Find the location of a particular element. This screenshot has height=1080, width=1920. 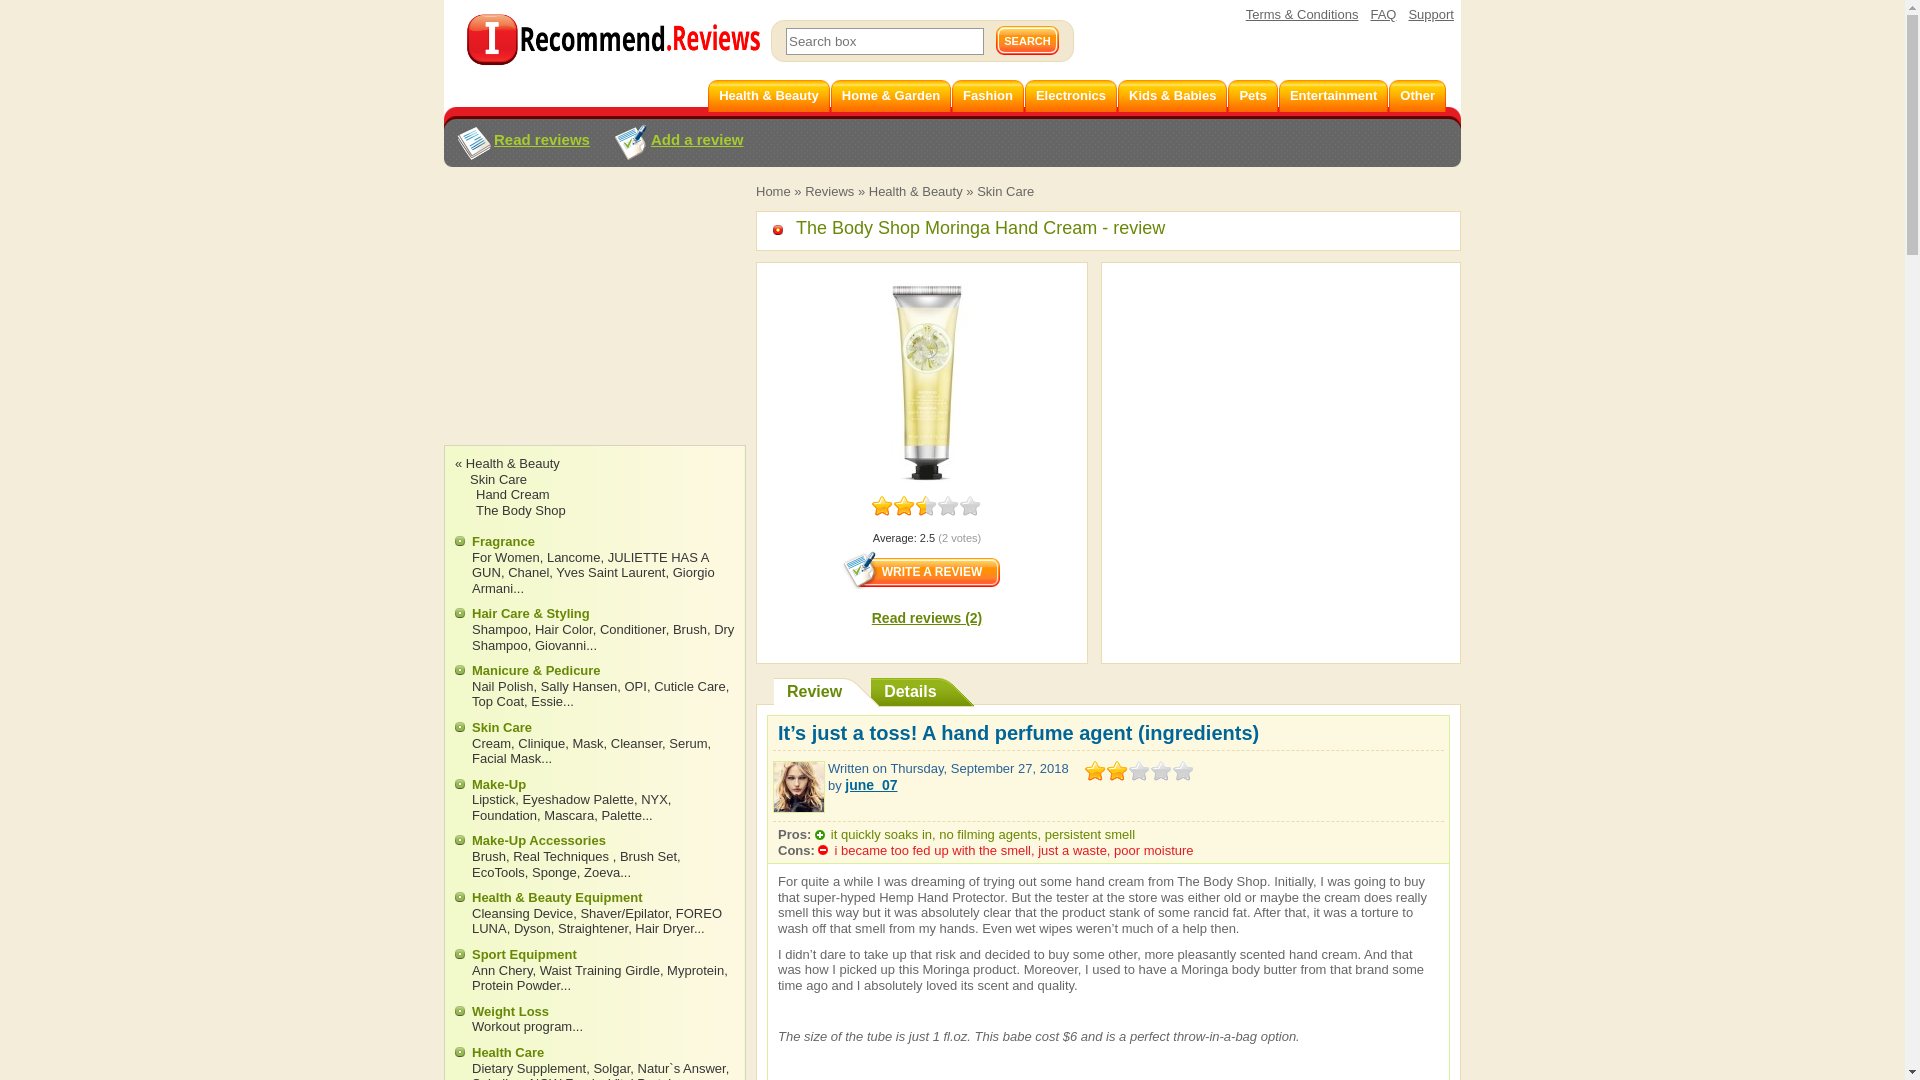

Other is located at coordinates (1416, 96).